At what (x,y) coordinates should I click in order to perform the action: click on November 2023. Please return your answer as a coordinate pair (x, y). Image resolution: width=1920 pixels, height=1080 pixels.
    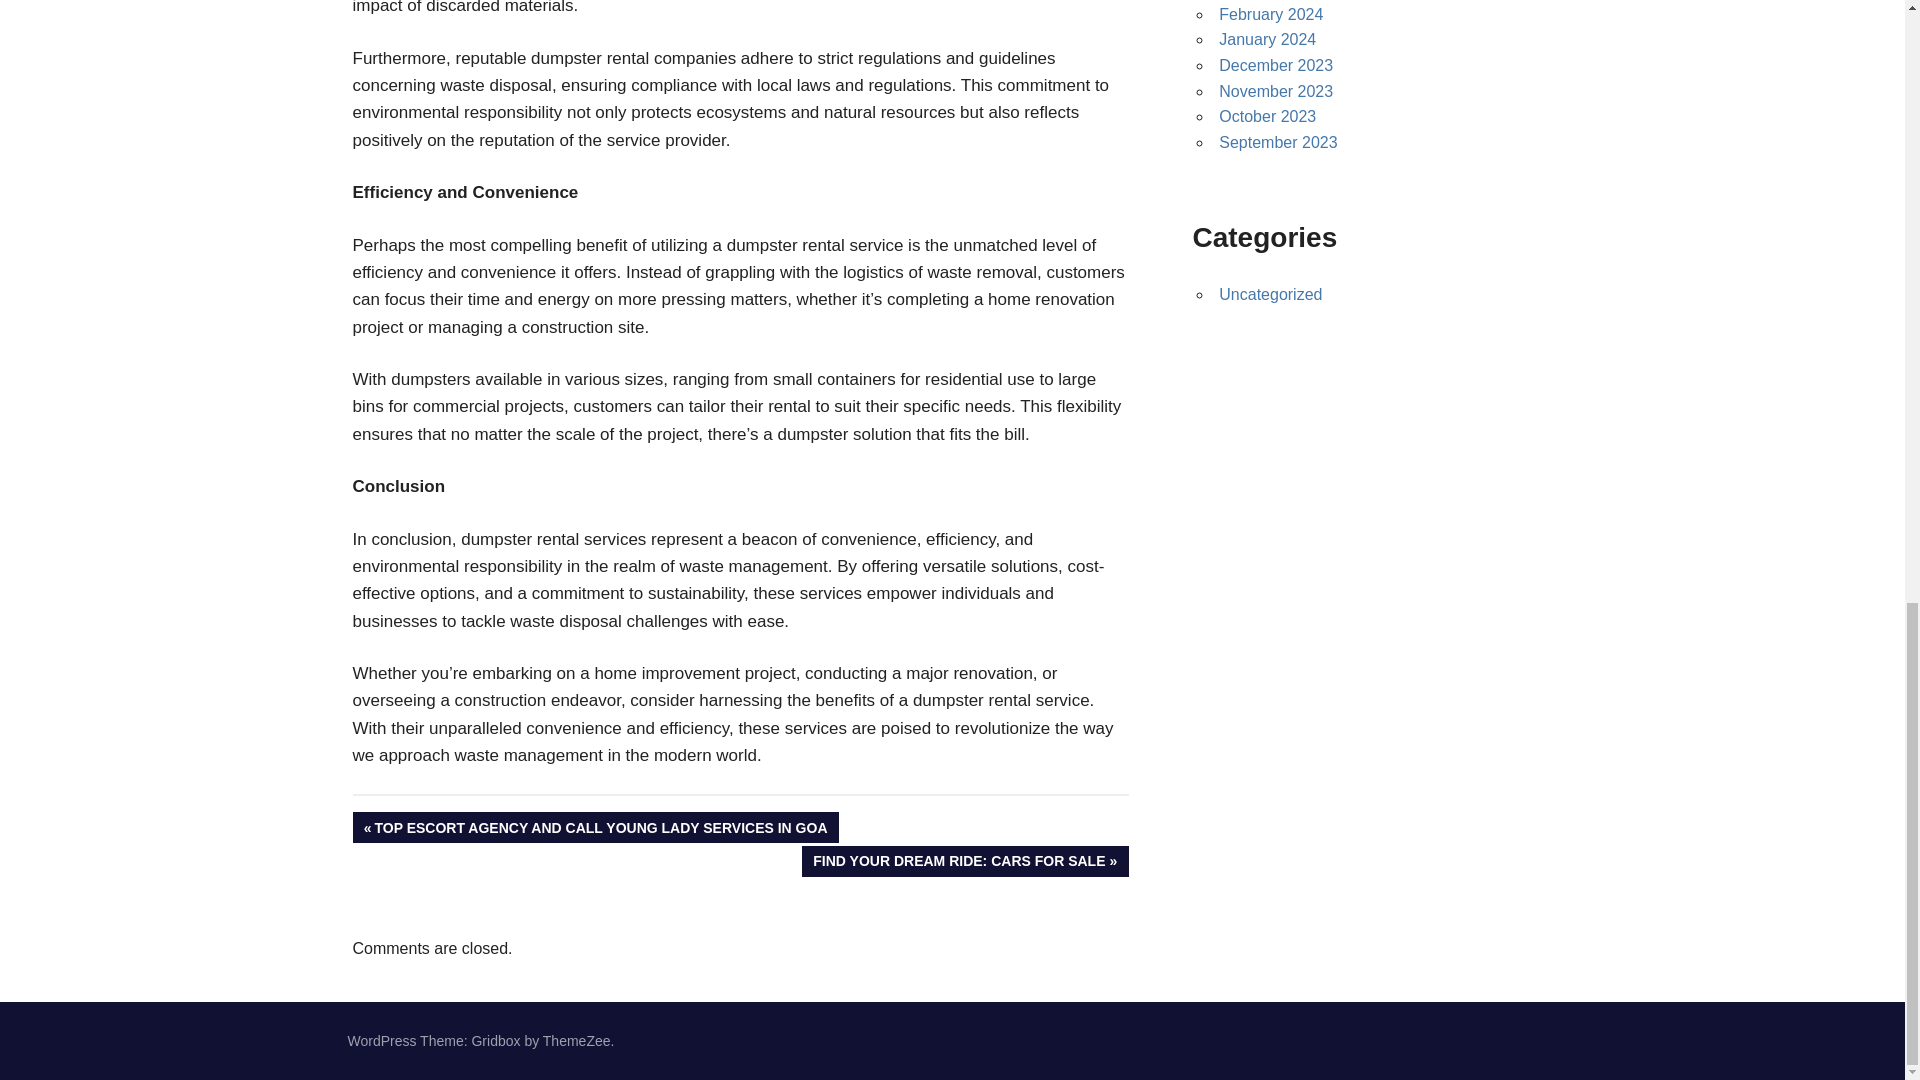
    Looking at the image, I should click on (1267, 39).